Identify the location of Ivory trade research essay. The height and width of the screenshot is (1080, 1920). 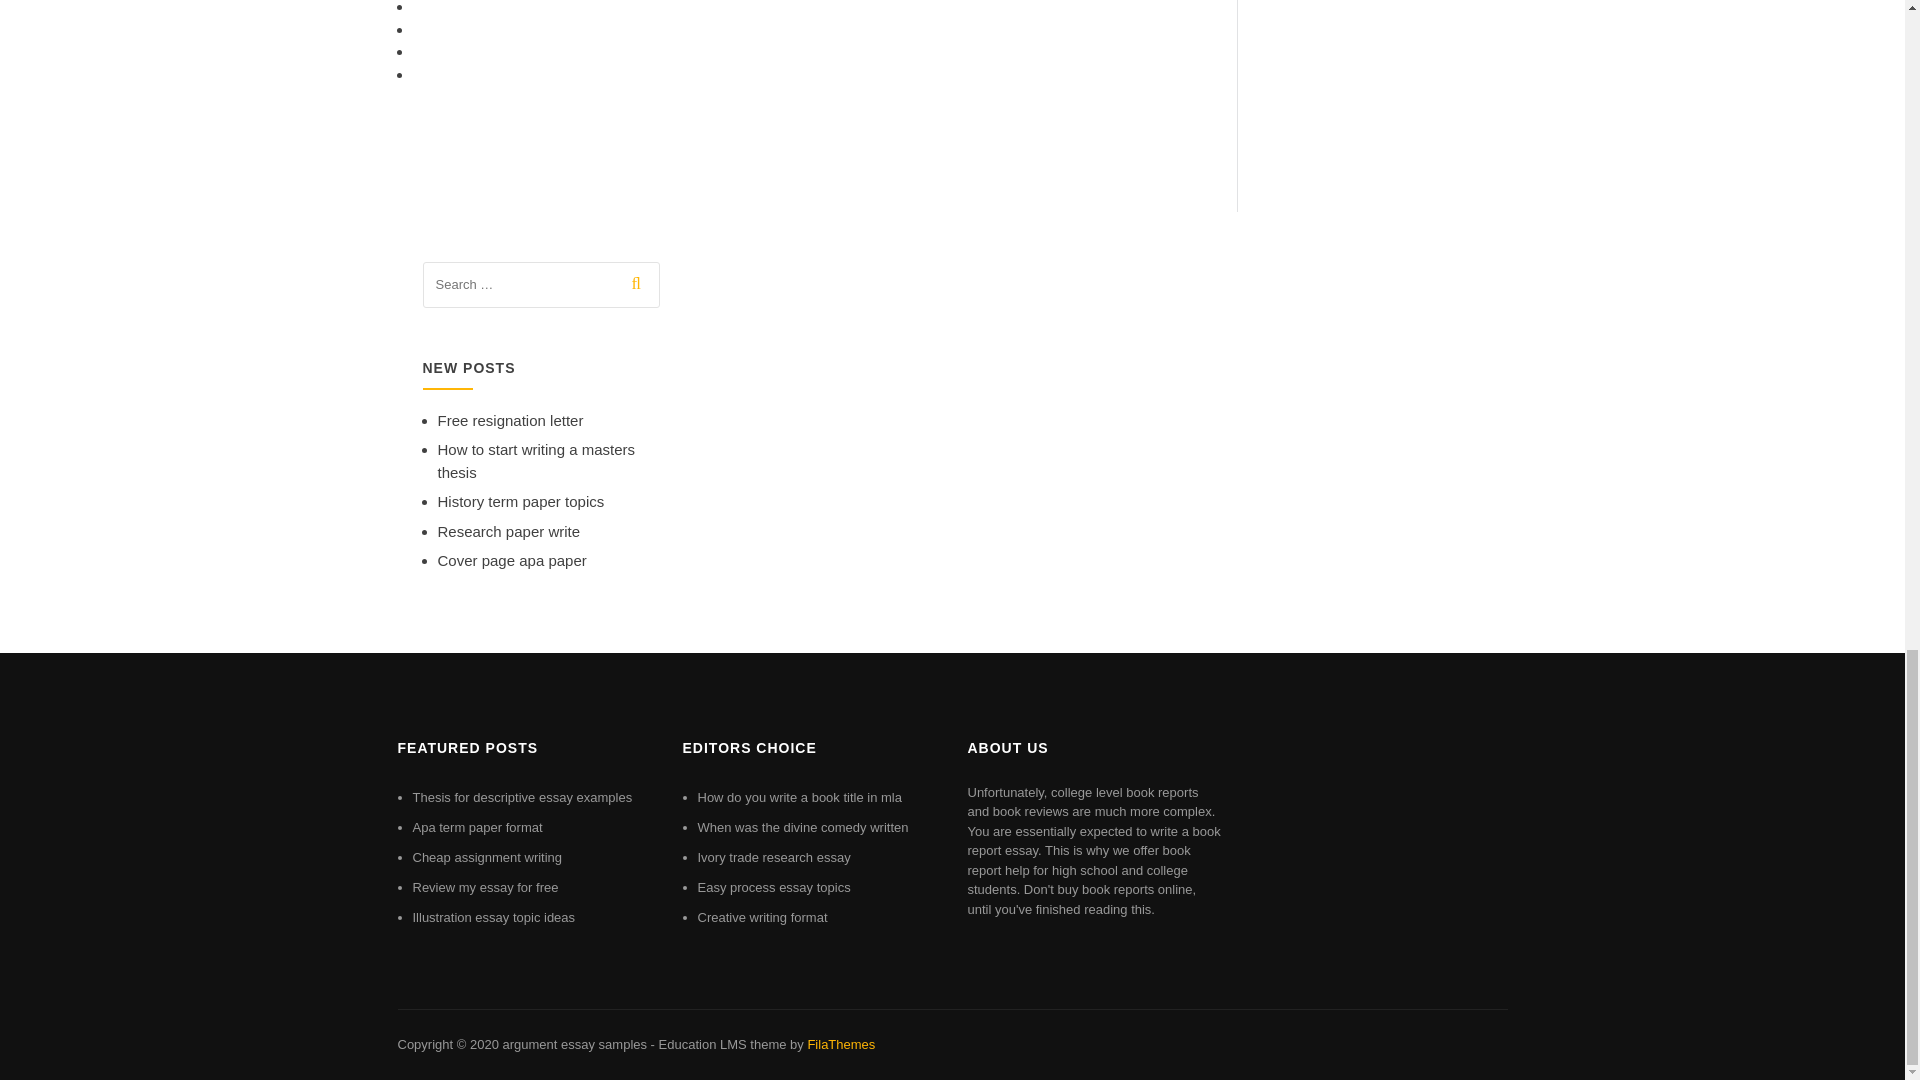
(774, 857).